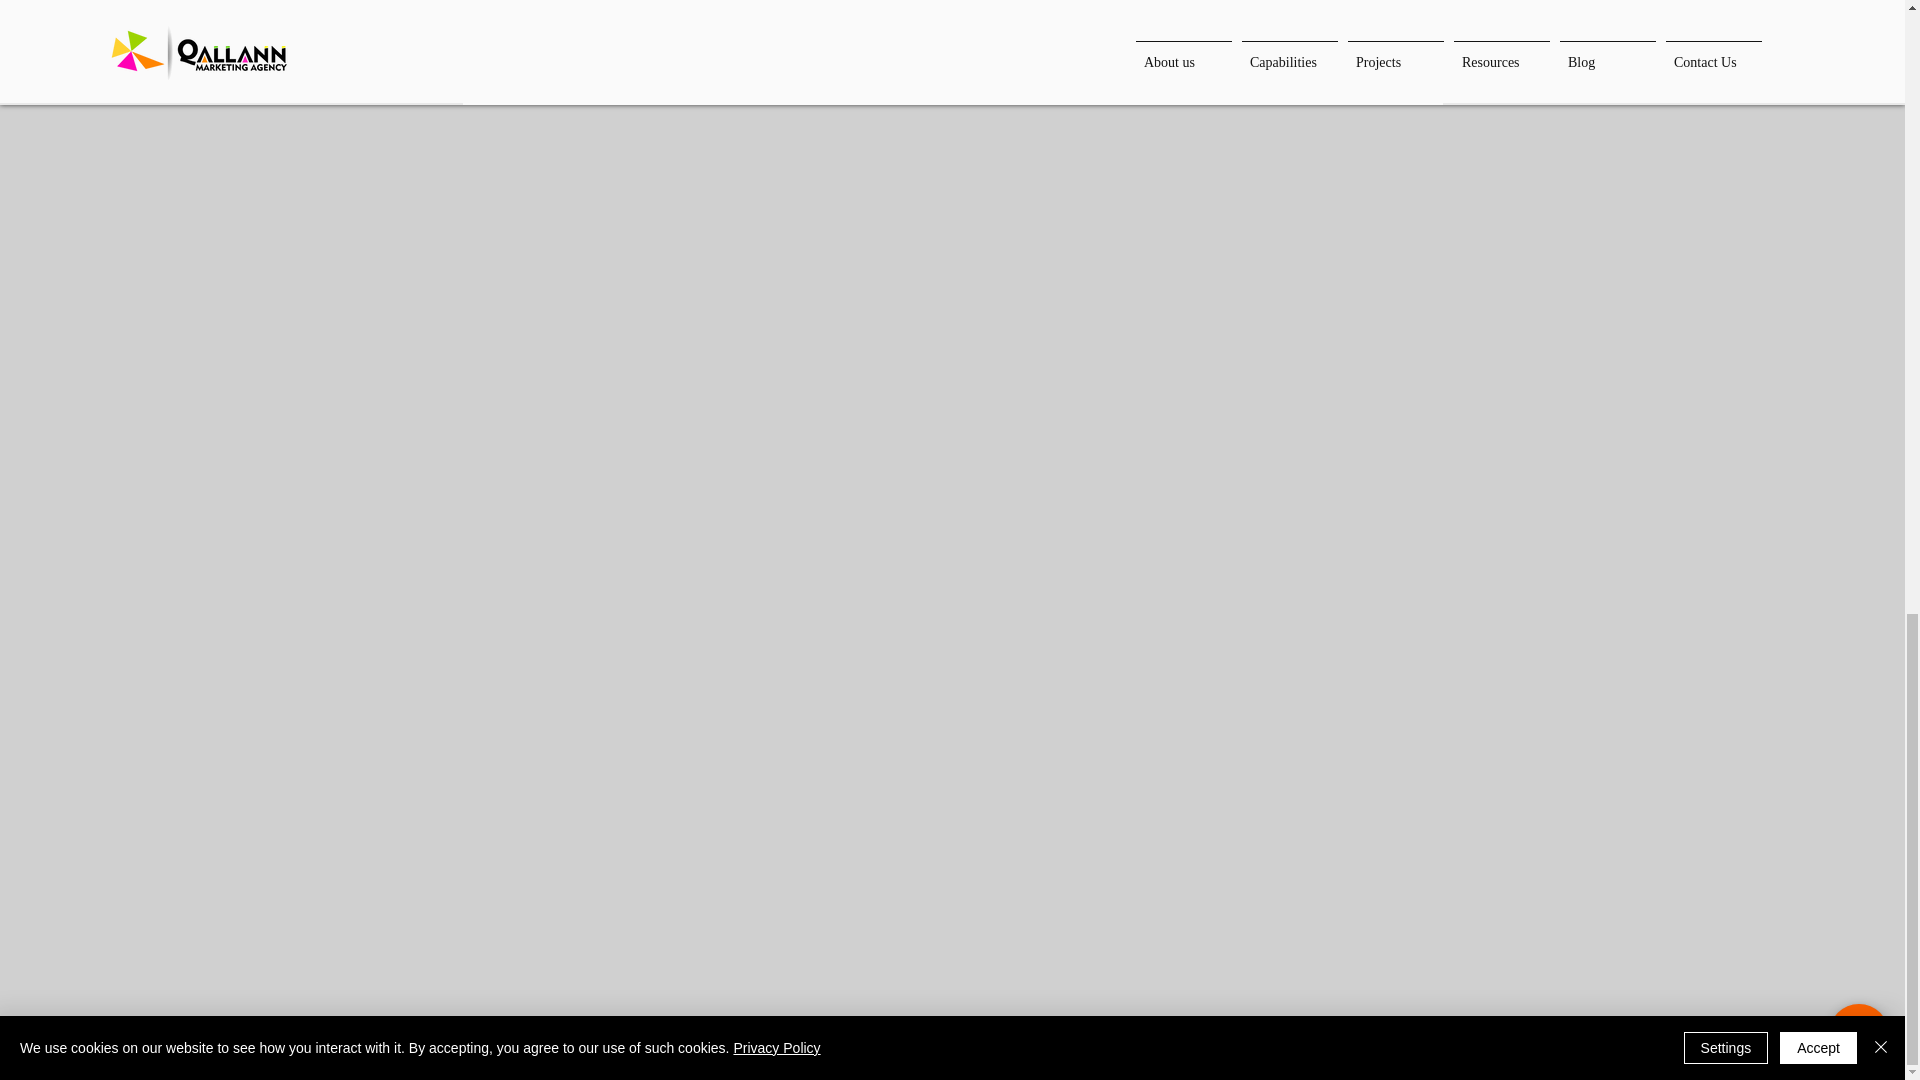 Image resolution: width=1920 pixels, height=1080 pixels. I want to click on Refund Policy, so click(504, 1053).